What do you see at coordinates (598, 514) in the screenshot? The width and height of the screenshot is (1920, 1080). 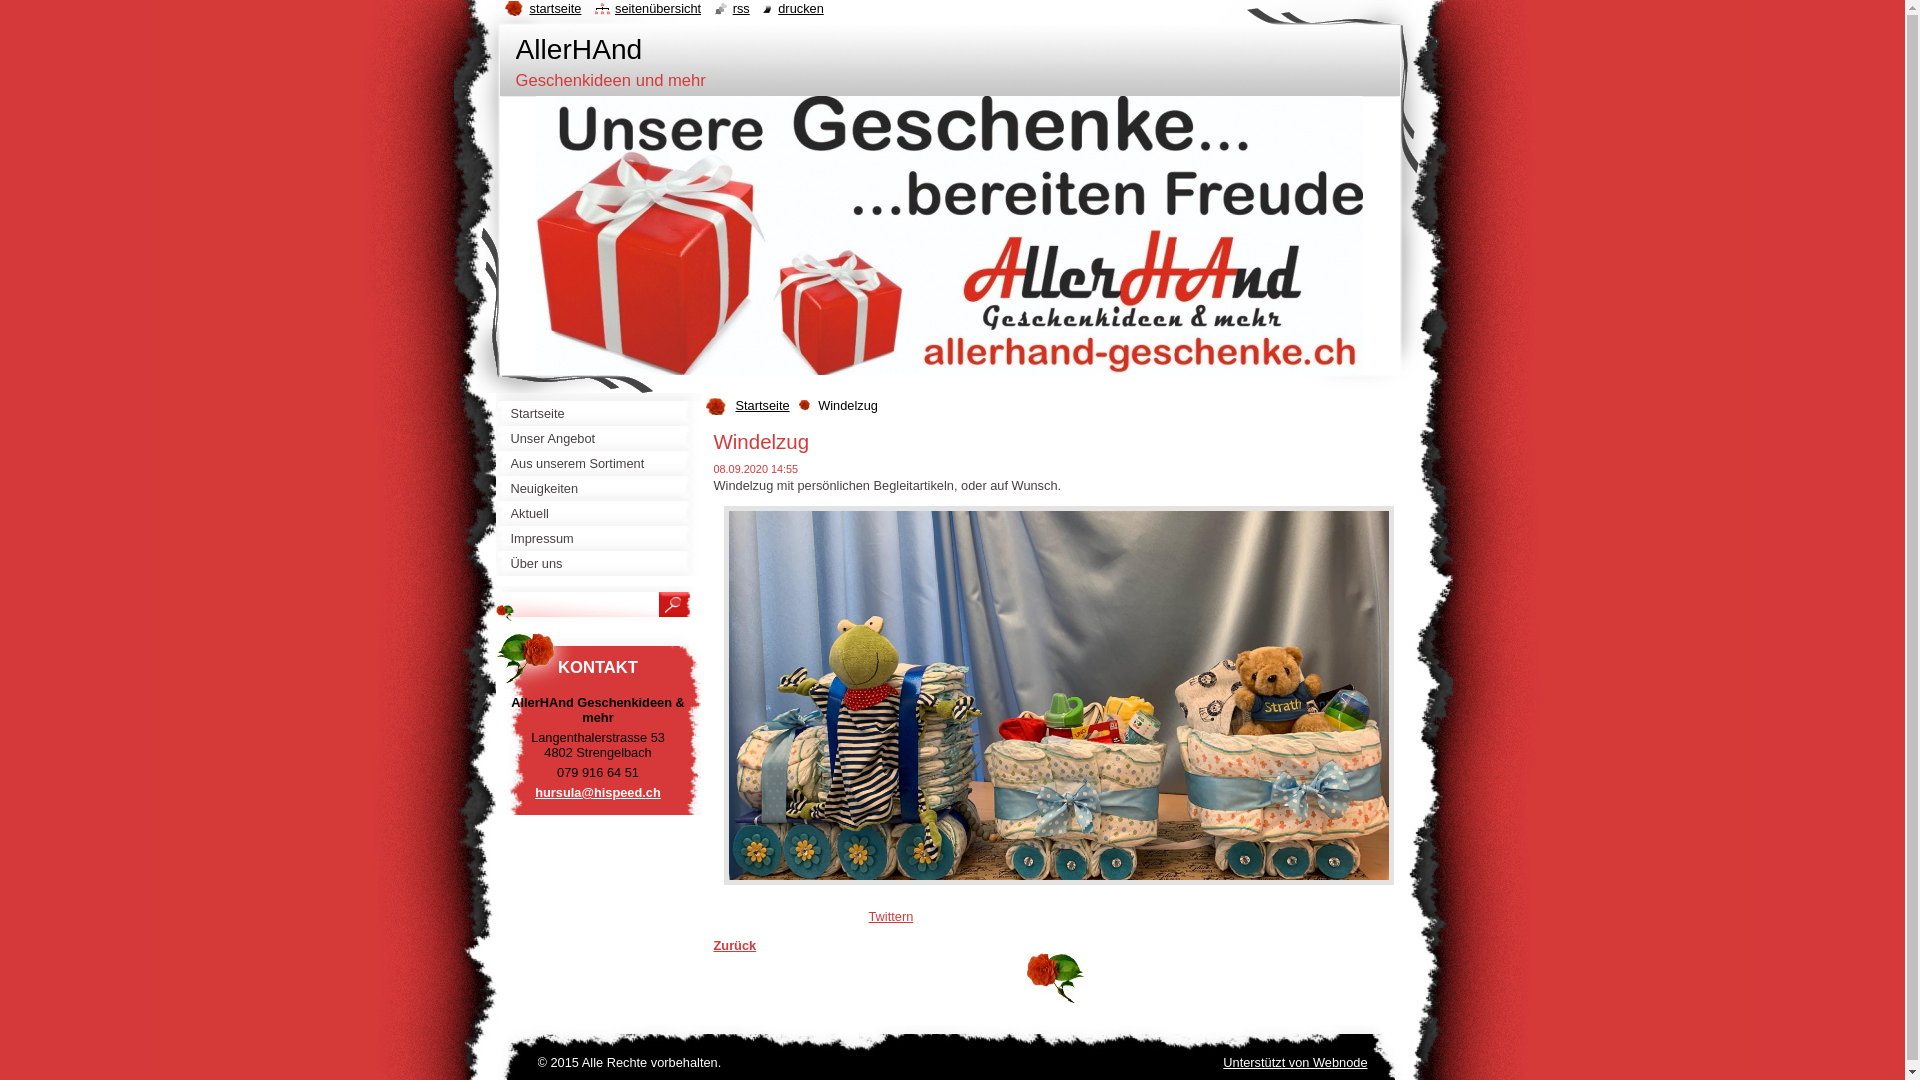 I see `Aktuell` at bounding box center [598, 514].